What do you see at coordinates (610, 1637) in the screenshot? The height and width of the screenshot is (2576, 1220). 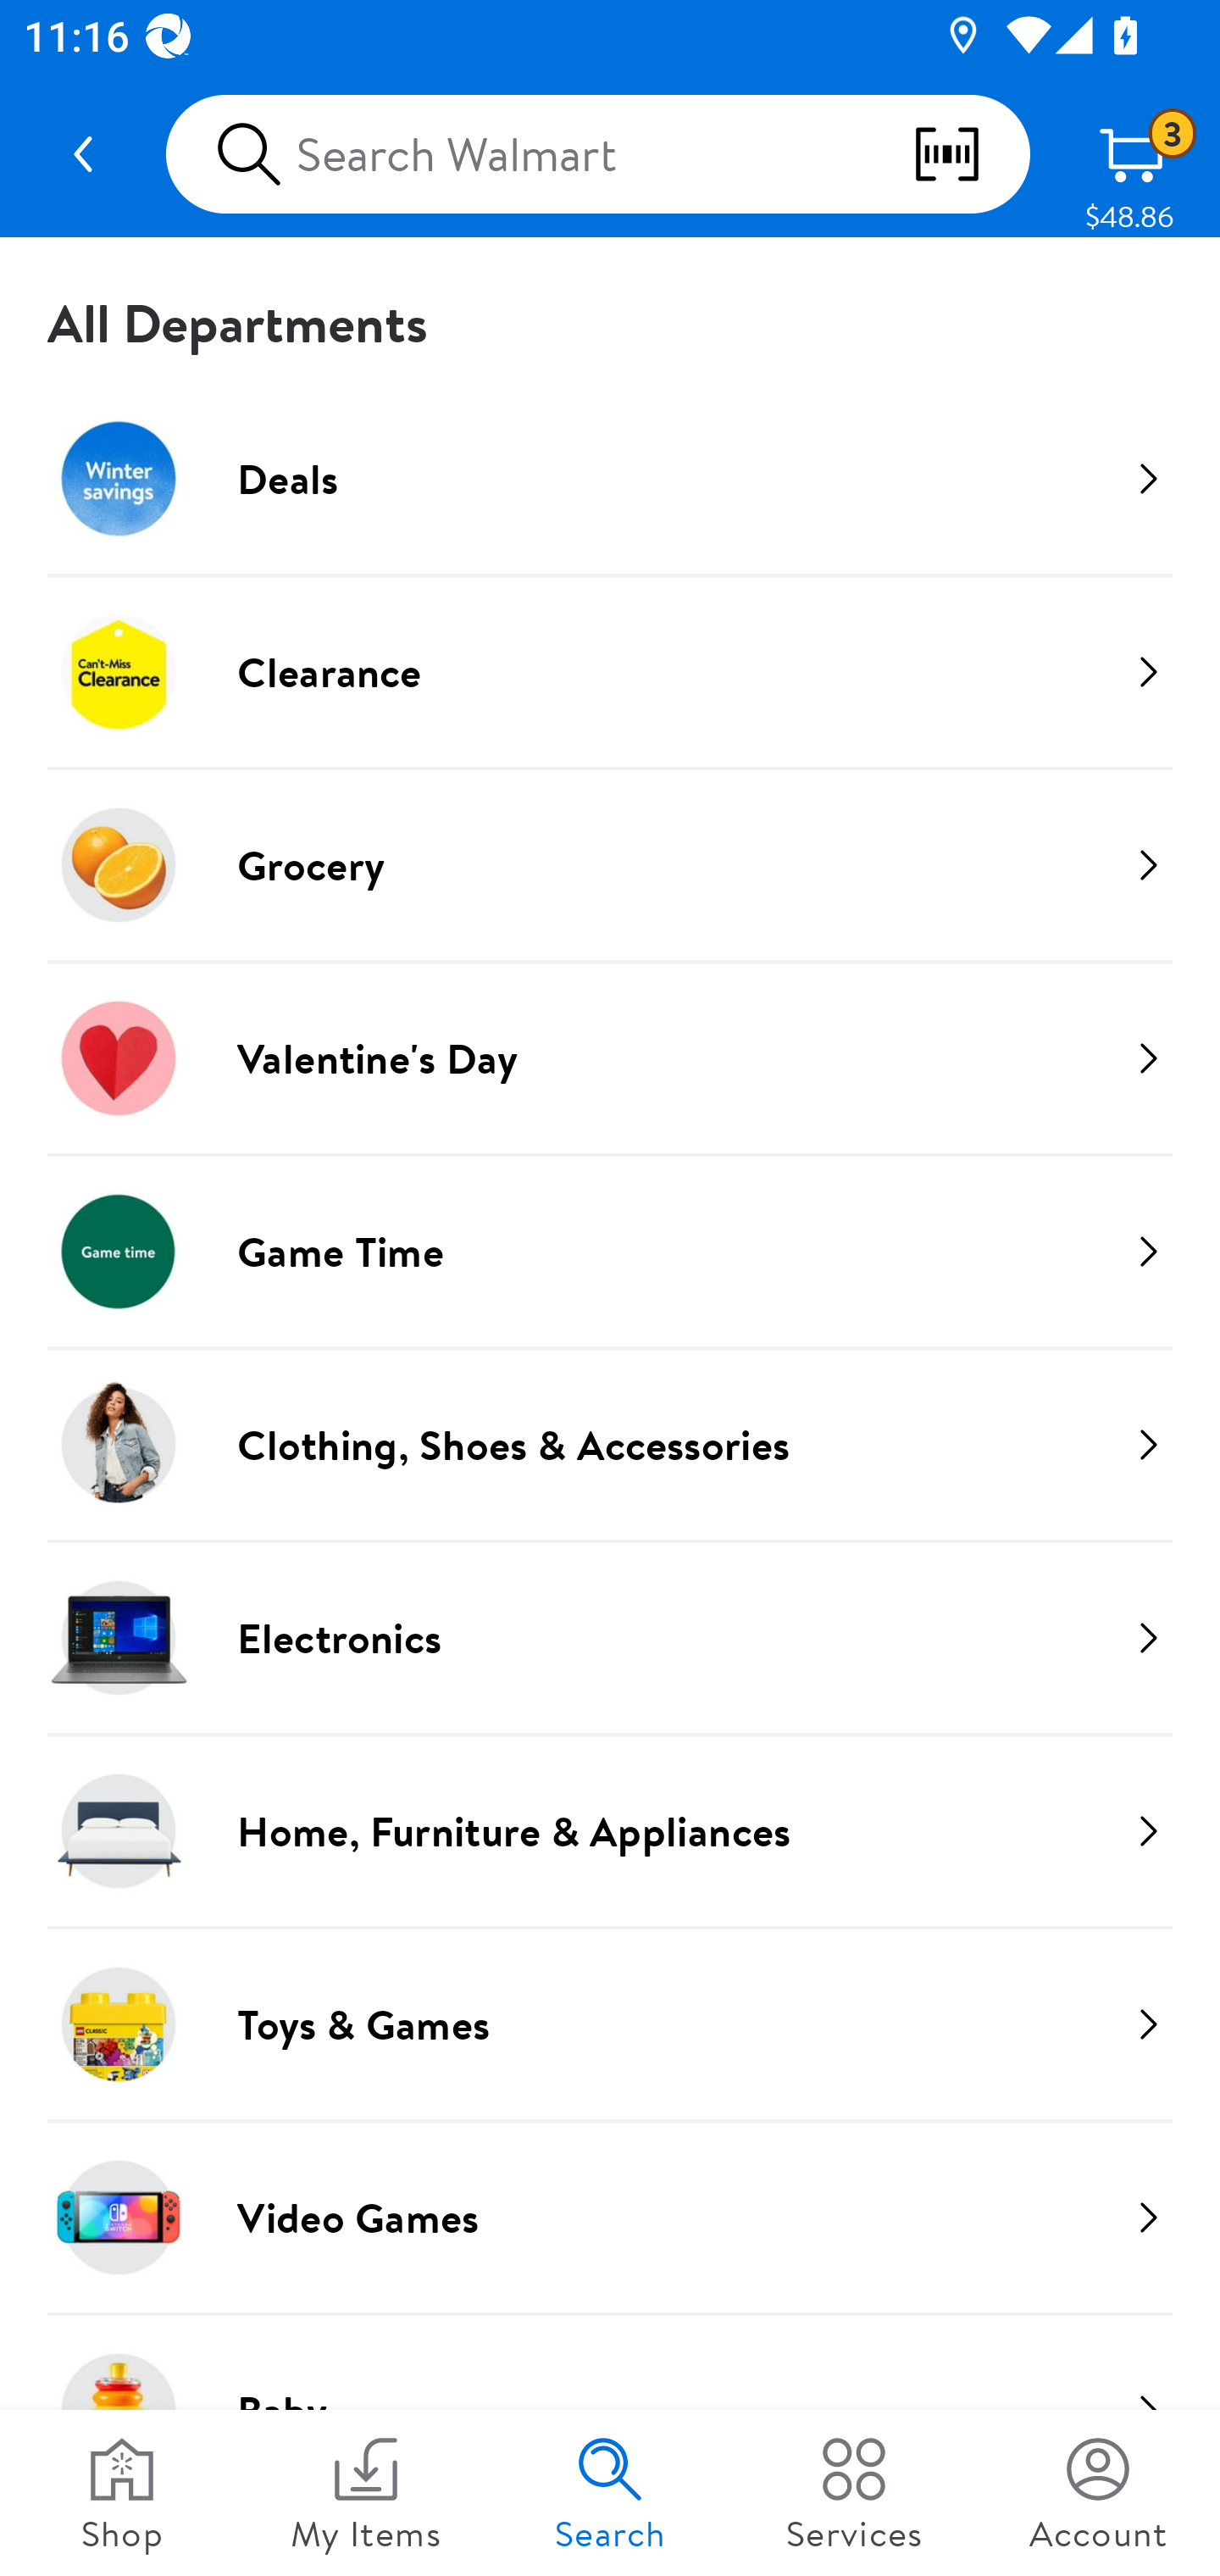 I see `Electronics` at bounding box center [610, 1637].